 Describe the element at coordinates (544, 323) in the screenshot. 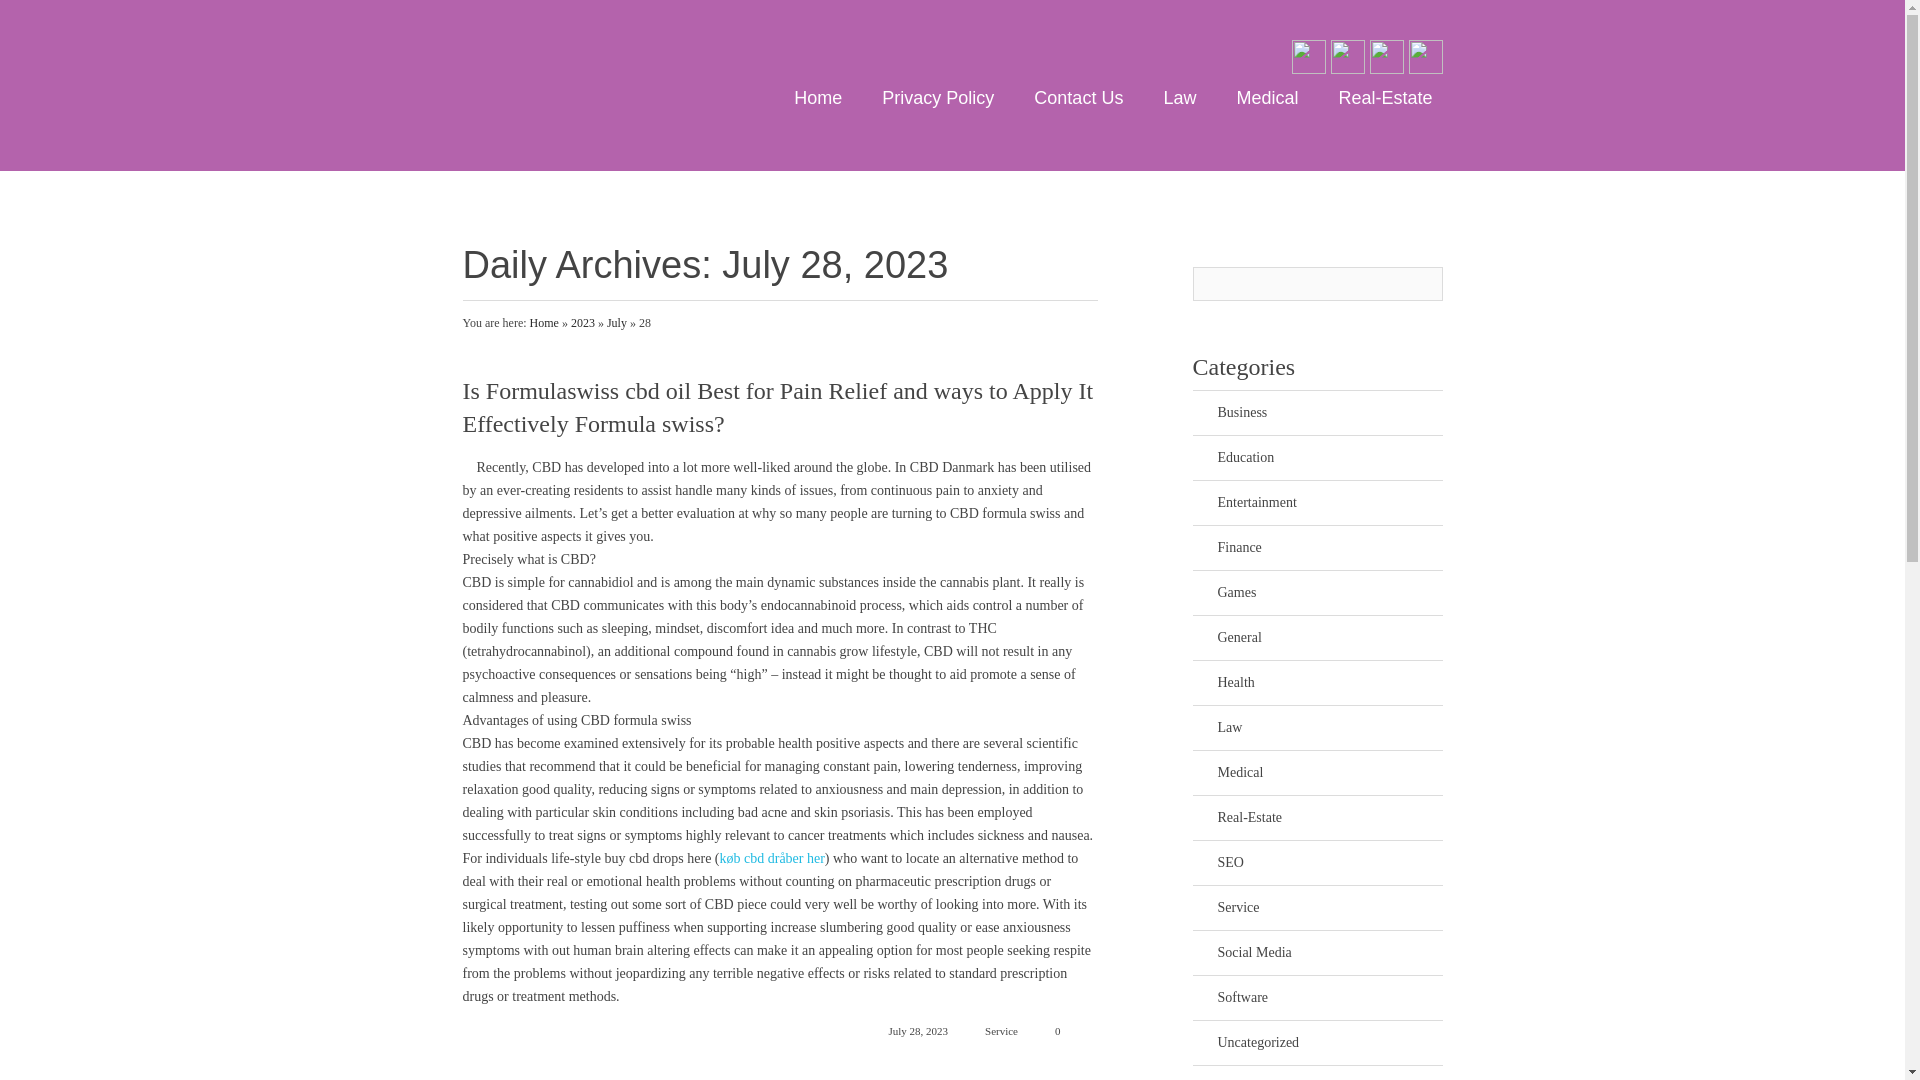

I see `Home` at that location.